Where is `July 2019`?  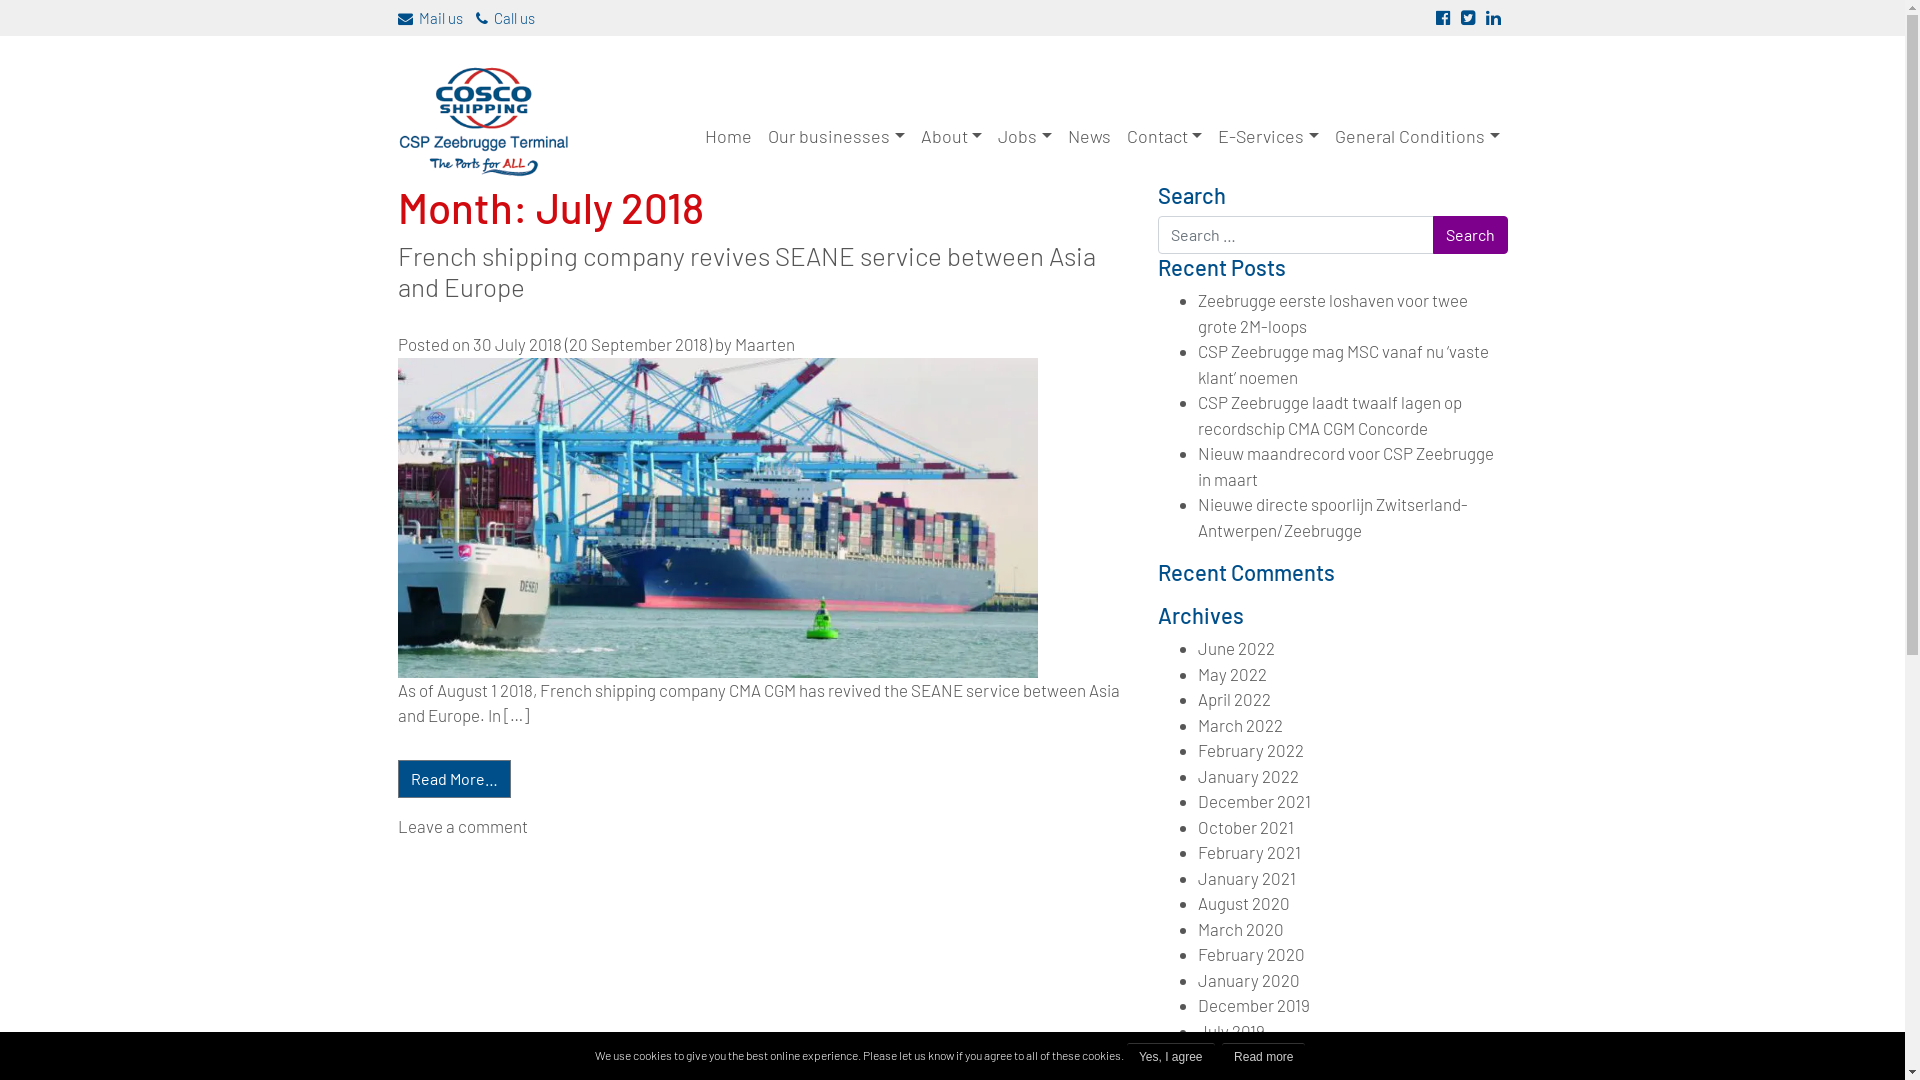
July 2019 is located at coordinates (1232, 1031).